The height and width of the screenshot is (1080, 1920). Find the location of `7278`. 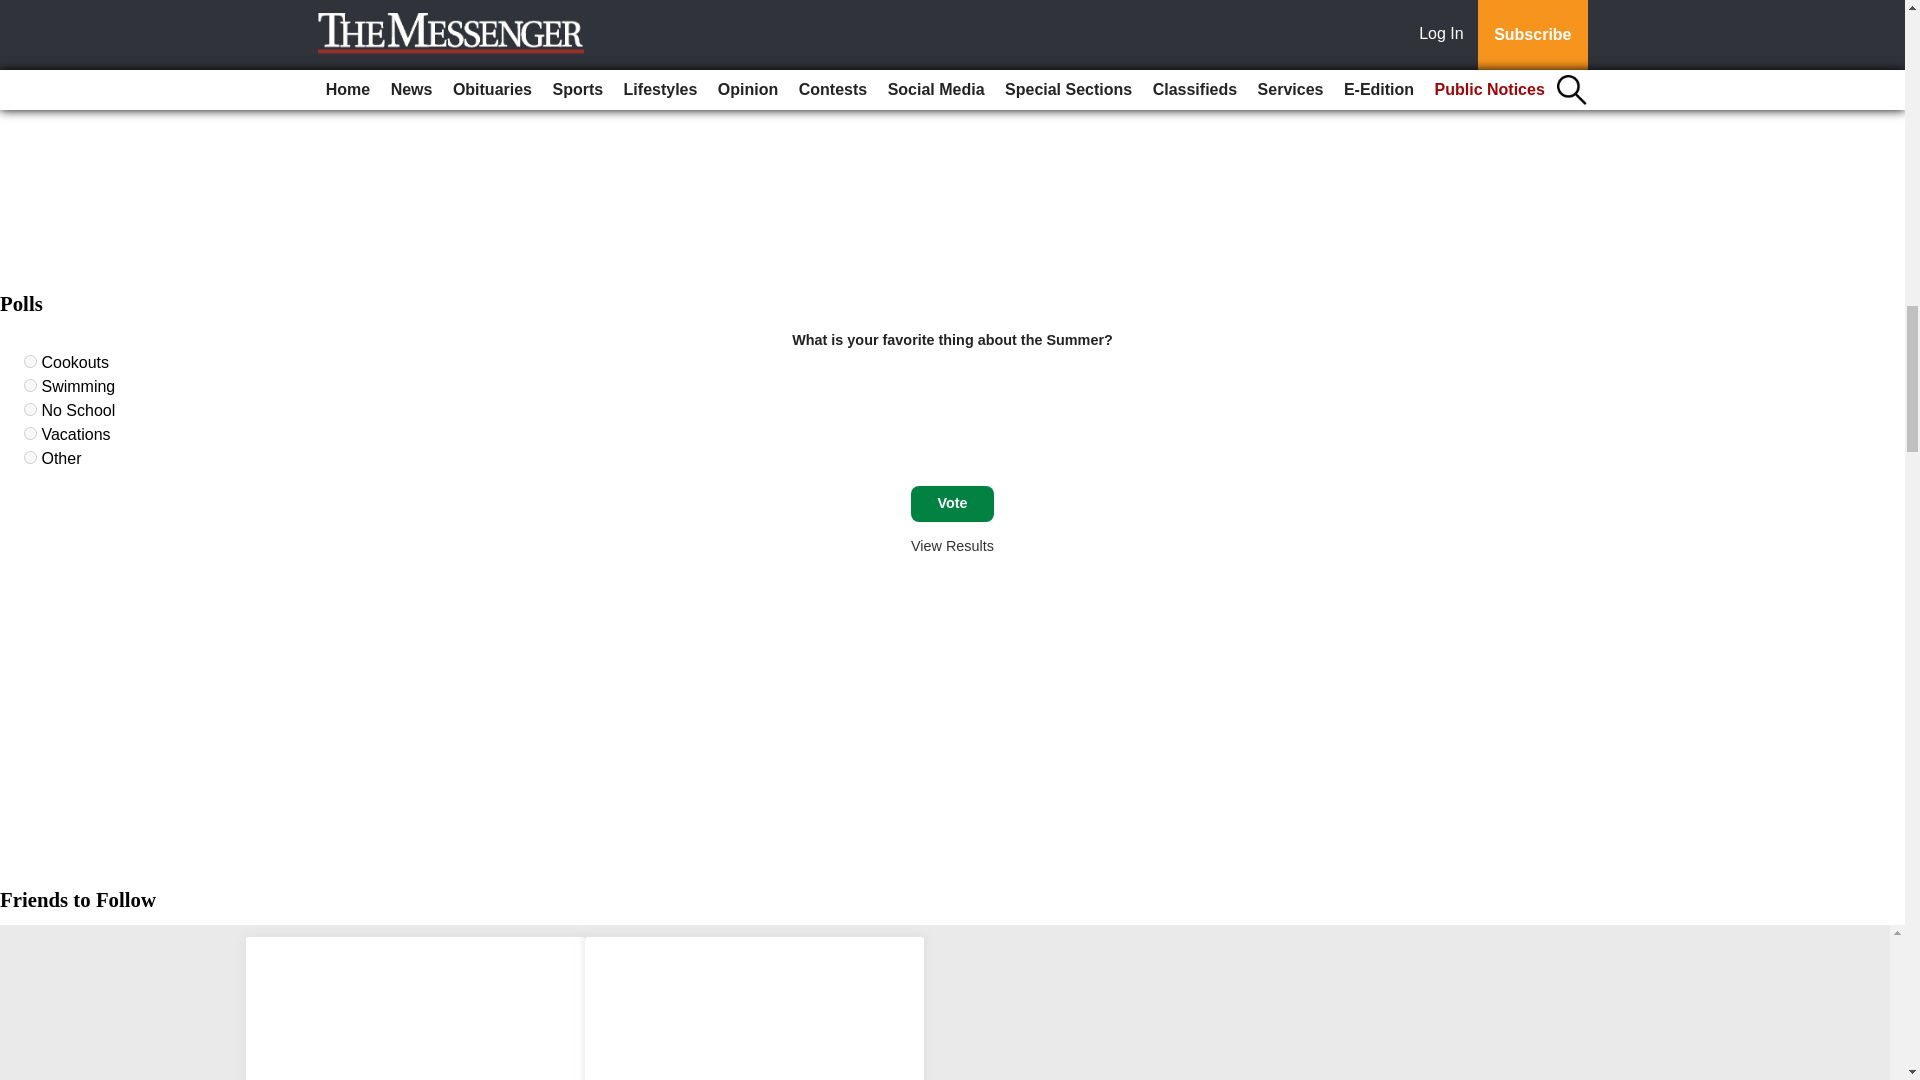

7278 is located at coordinates (30, 458).